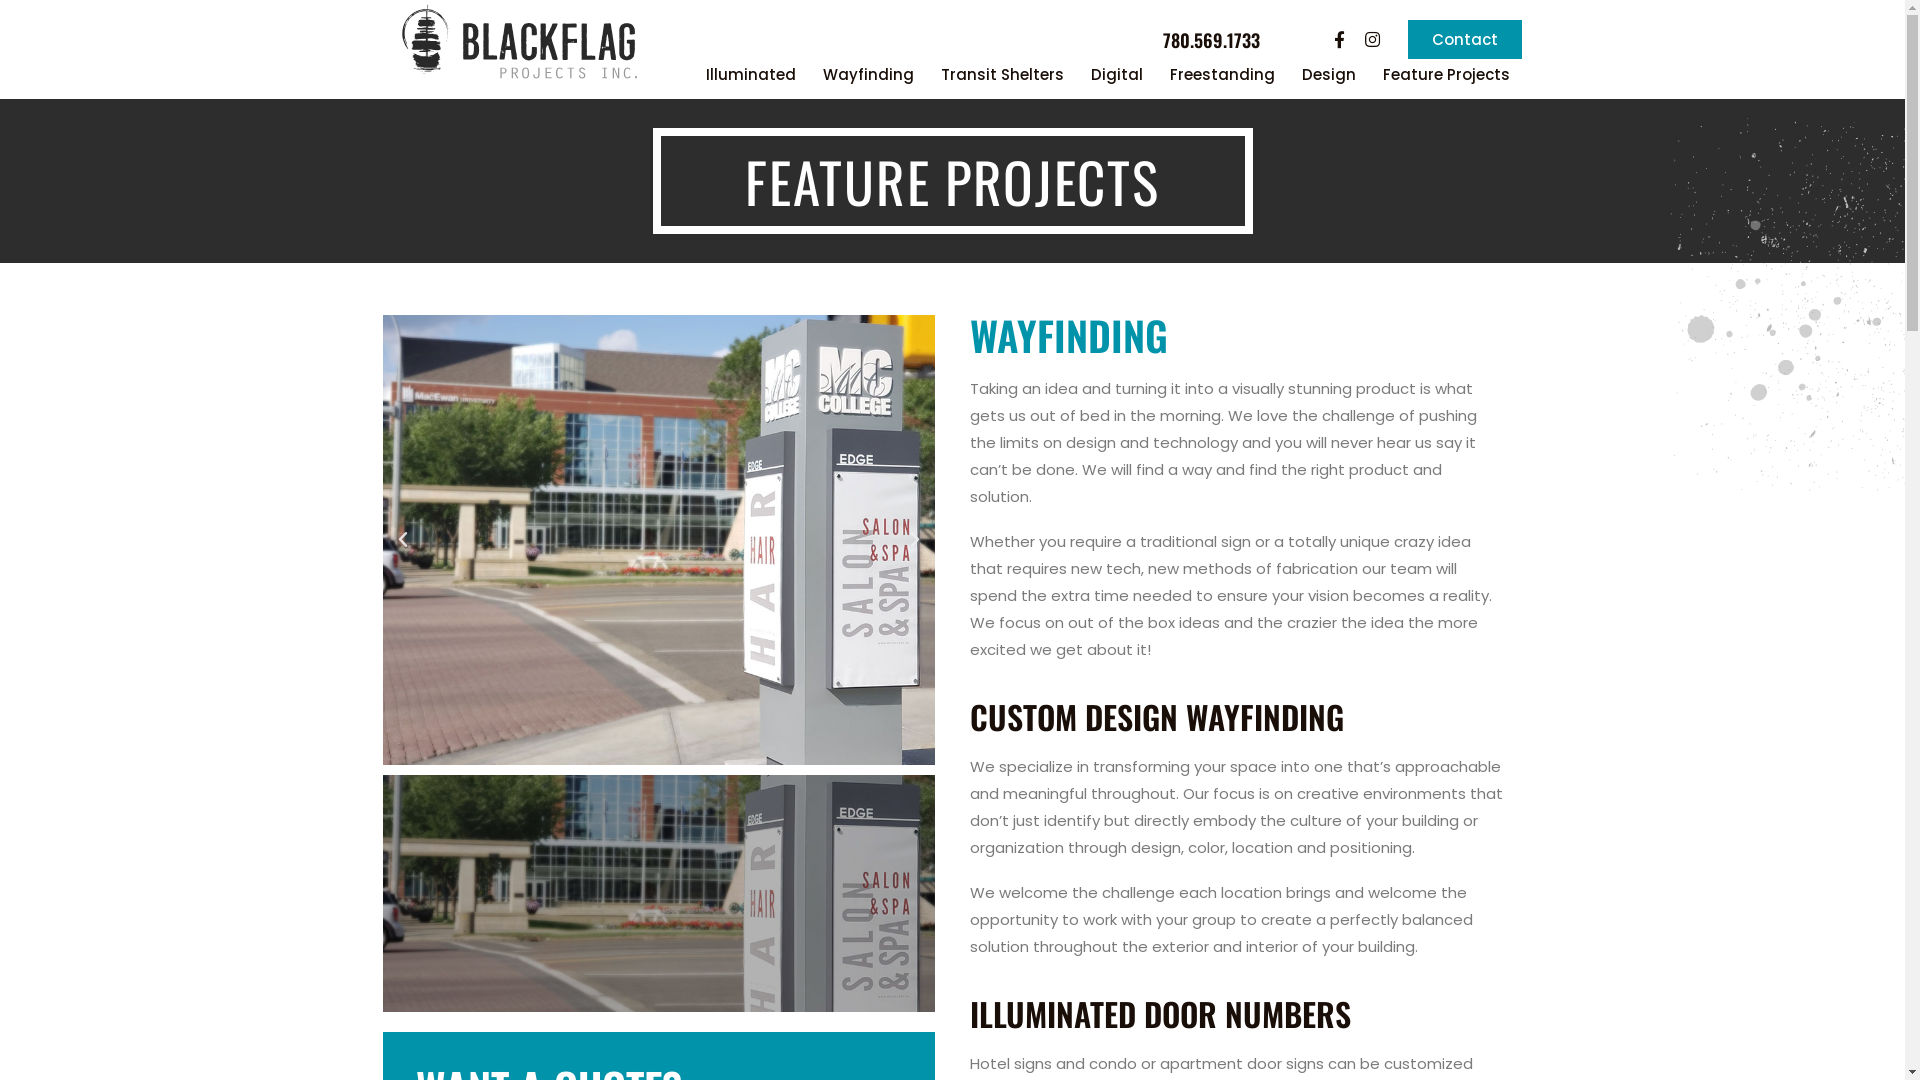 This screenshot has width=1920, height=1080. I want to click on Illuminated, so click(751, 75).